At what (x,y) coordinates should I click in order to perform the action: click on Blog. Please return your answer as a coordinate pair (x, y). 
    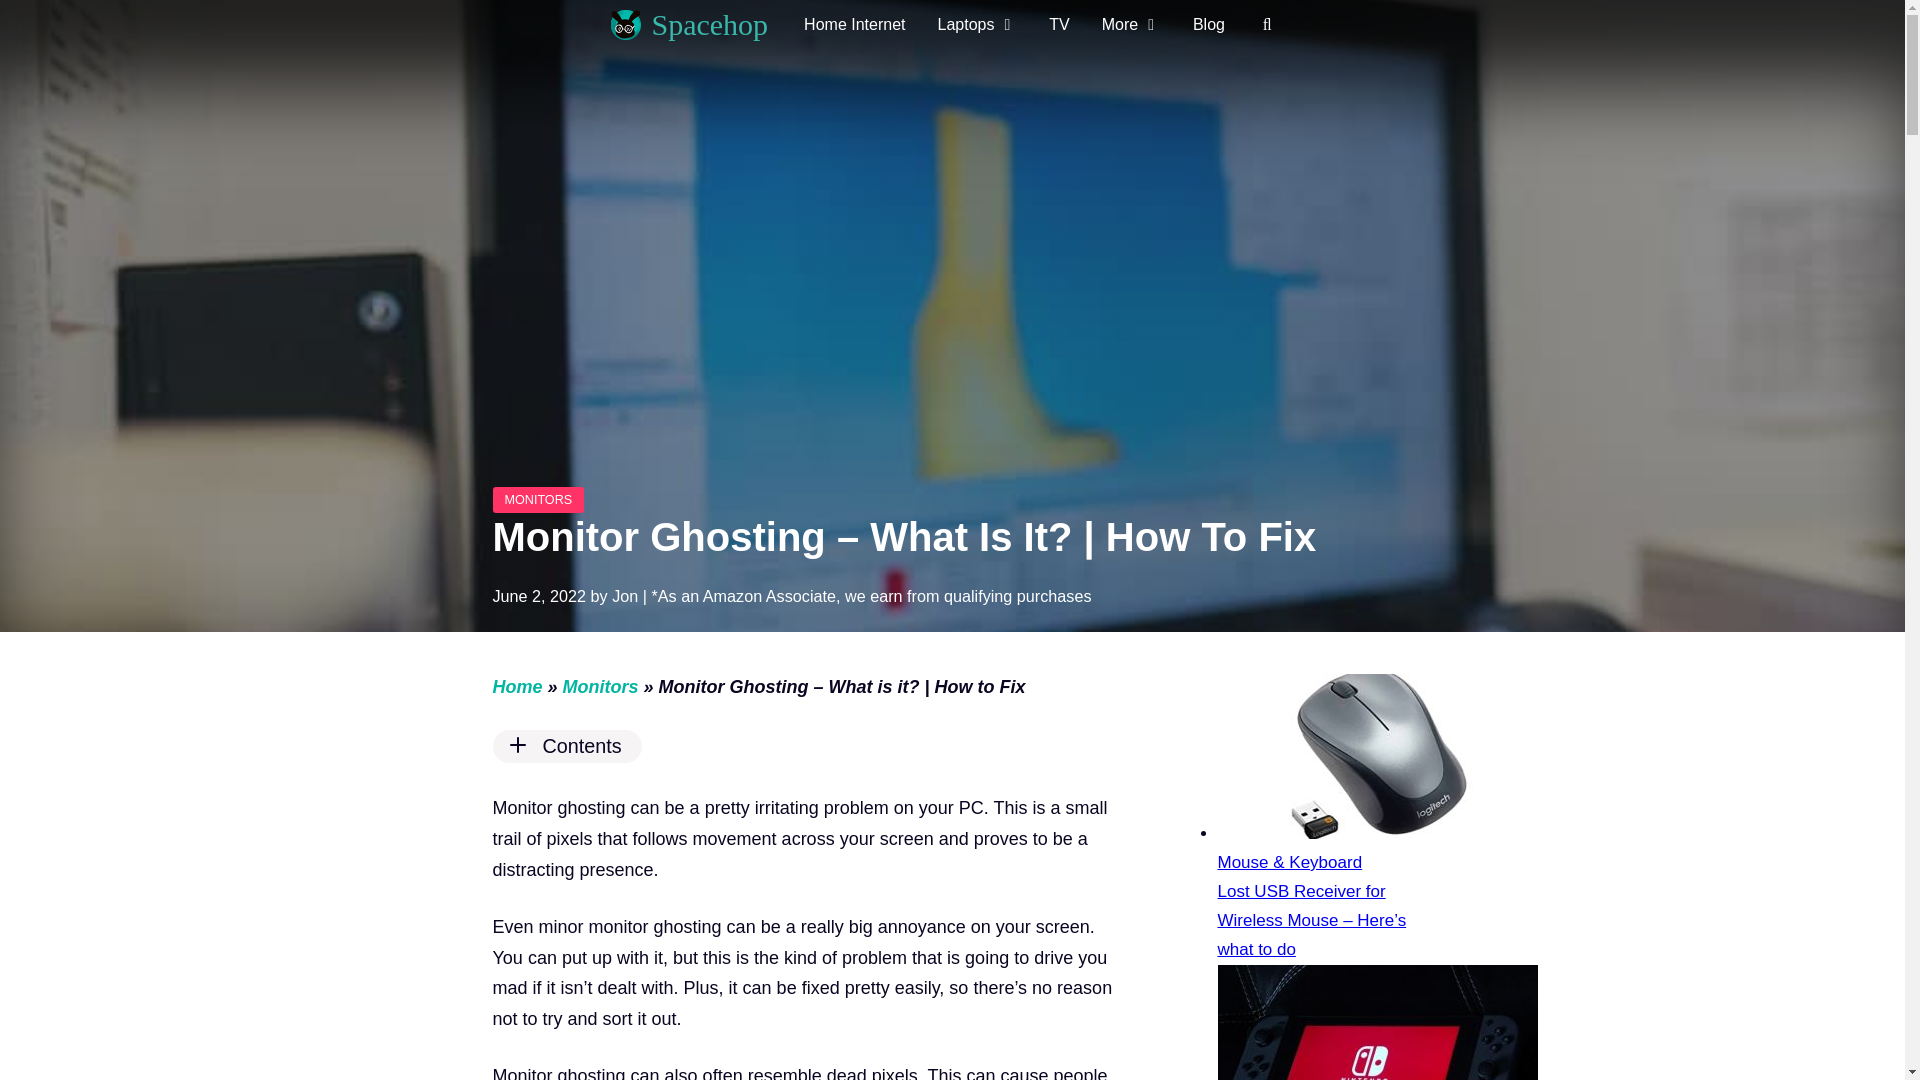
    Looking at the image, I should click on (1208, 24).